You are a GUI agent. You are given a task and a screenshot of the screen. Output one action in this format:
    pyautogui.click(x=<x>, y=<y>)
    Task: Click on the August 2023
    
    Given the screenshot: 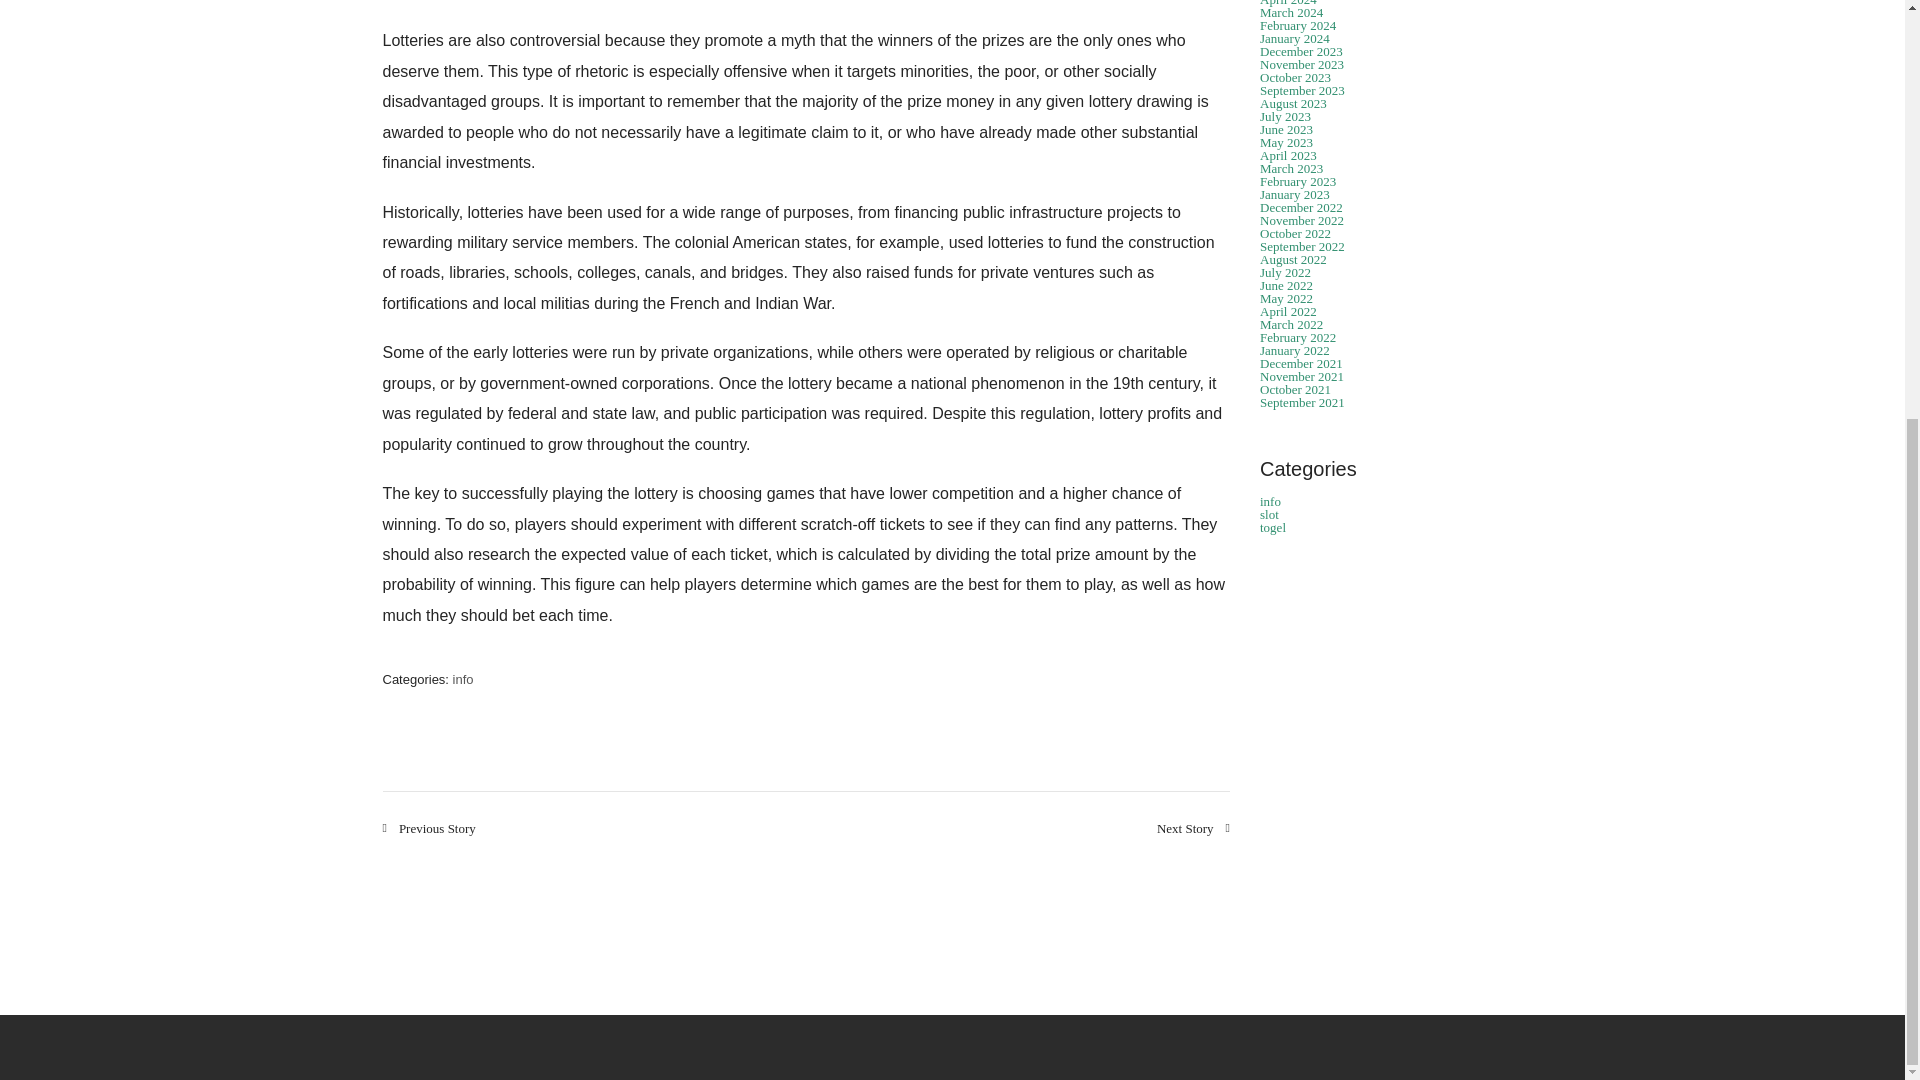 What is the action you would take?
    pyautogui.click(x=1292, y=104)
    